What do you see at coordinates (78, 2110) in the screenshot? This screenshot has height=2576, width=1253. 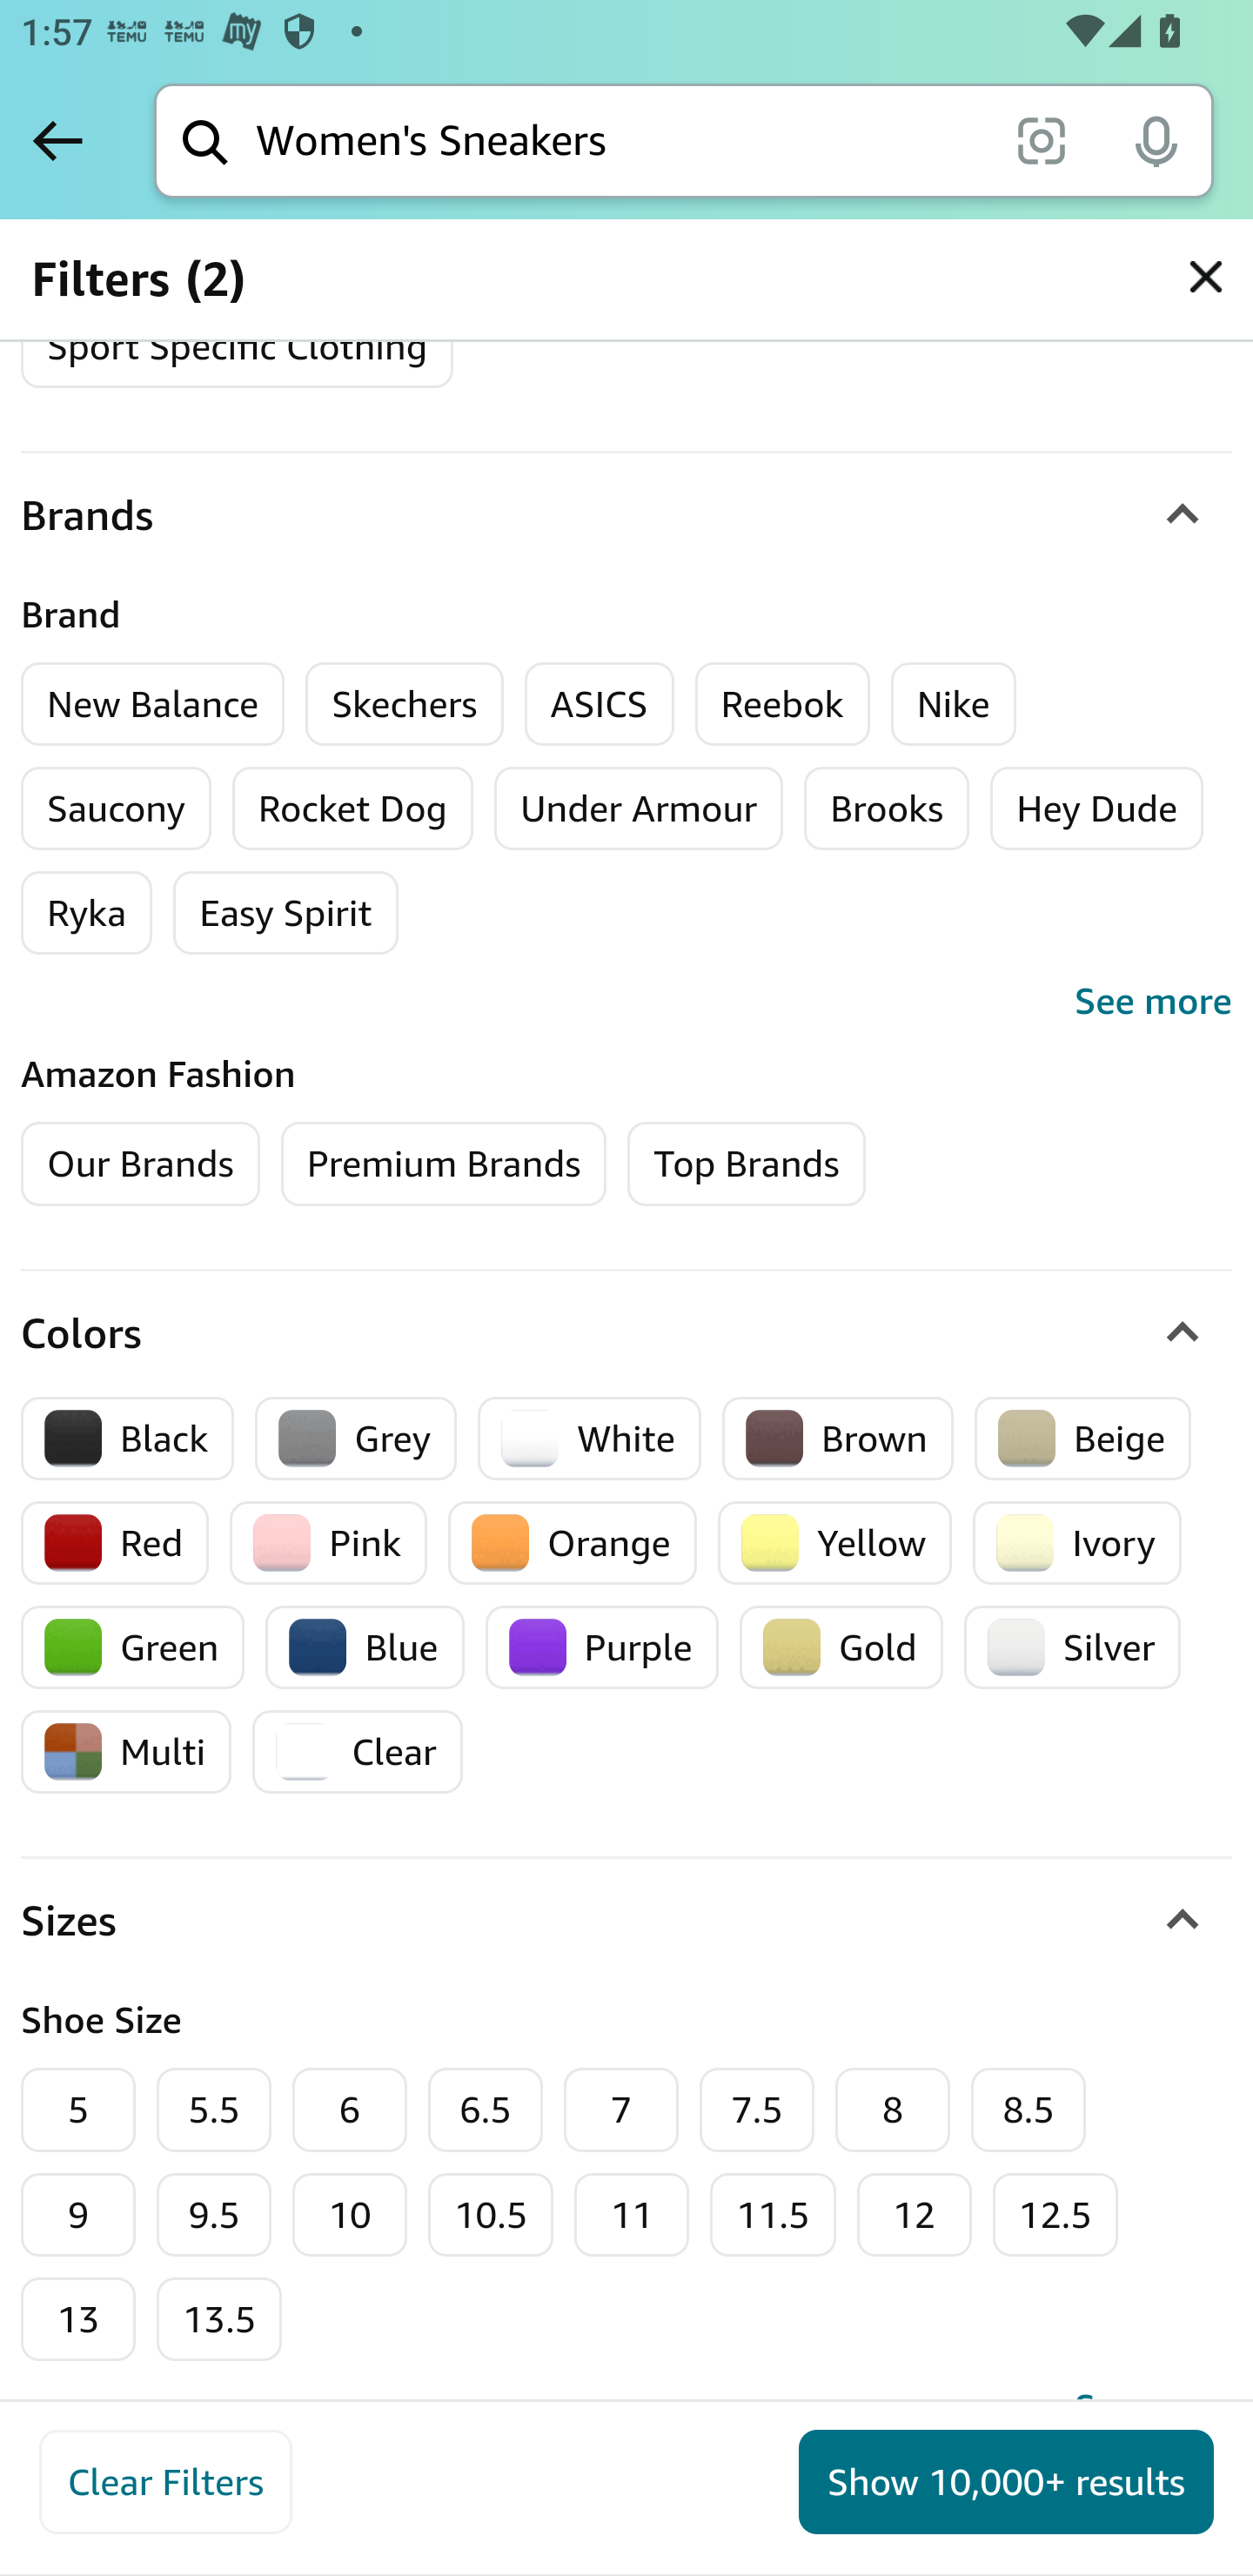 I see `5` at bounding box center [78, 2110].